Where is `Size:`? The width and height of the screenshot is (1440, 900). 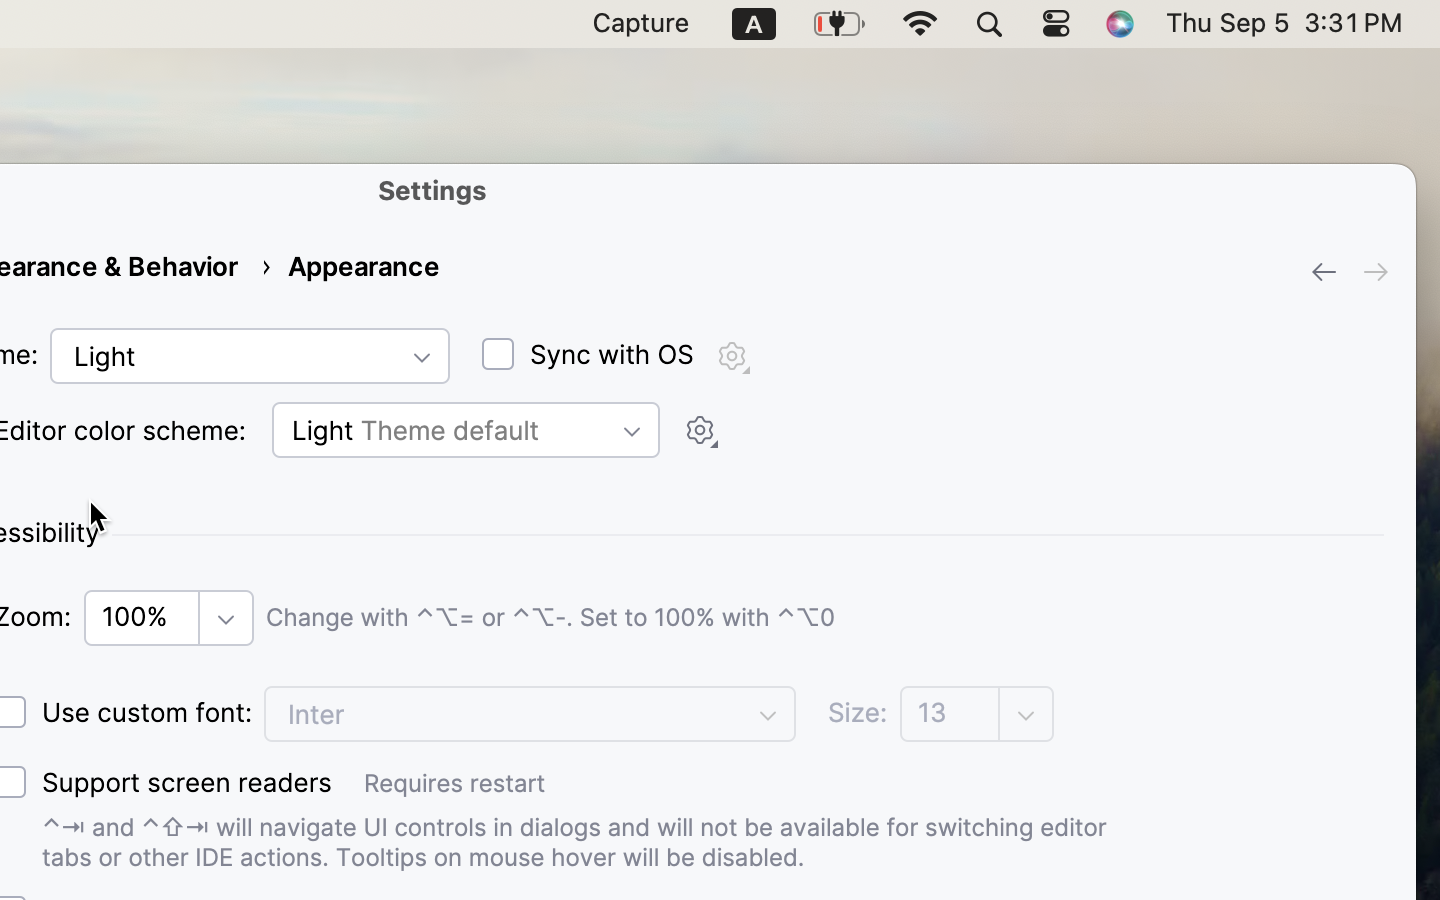 Size: is located at coordinates (858, 713).